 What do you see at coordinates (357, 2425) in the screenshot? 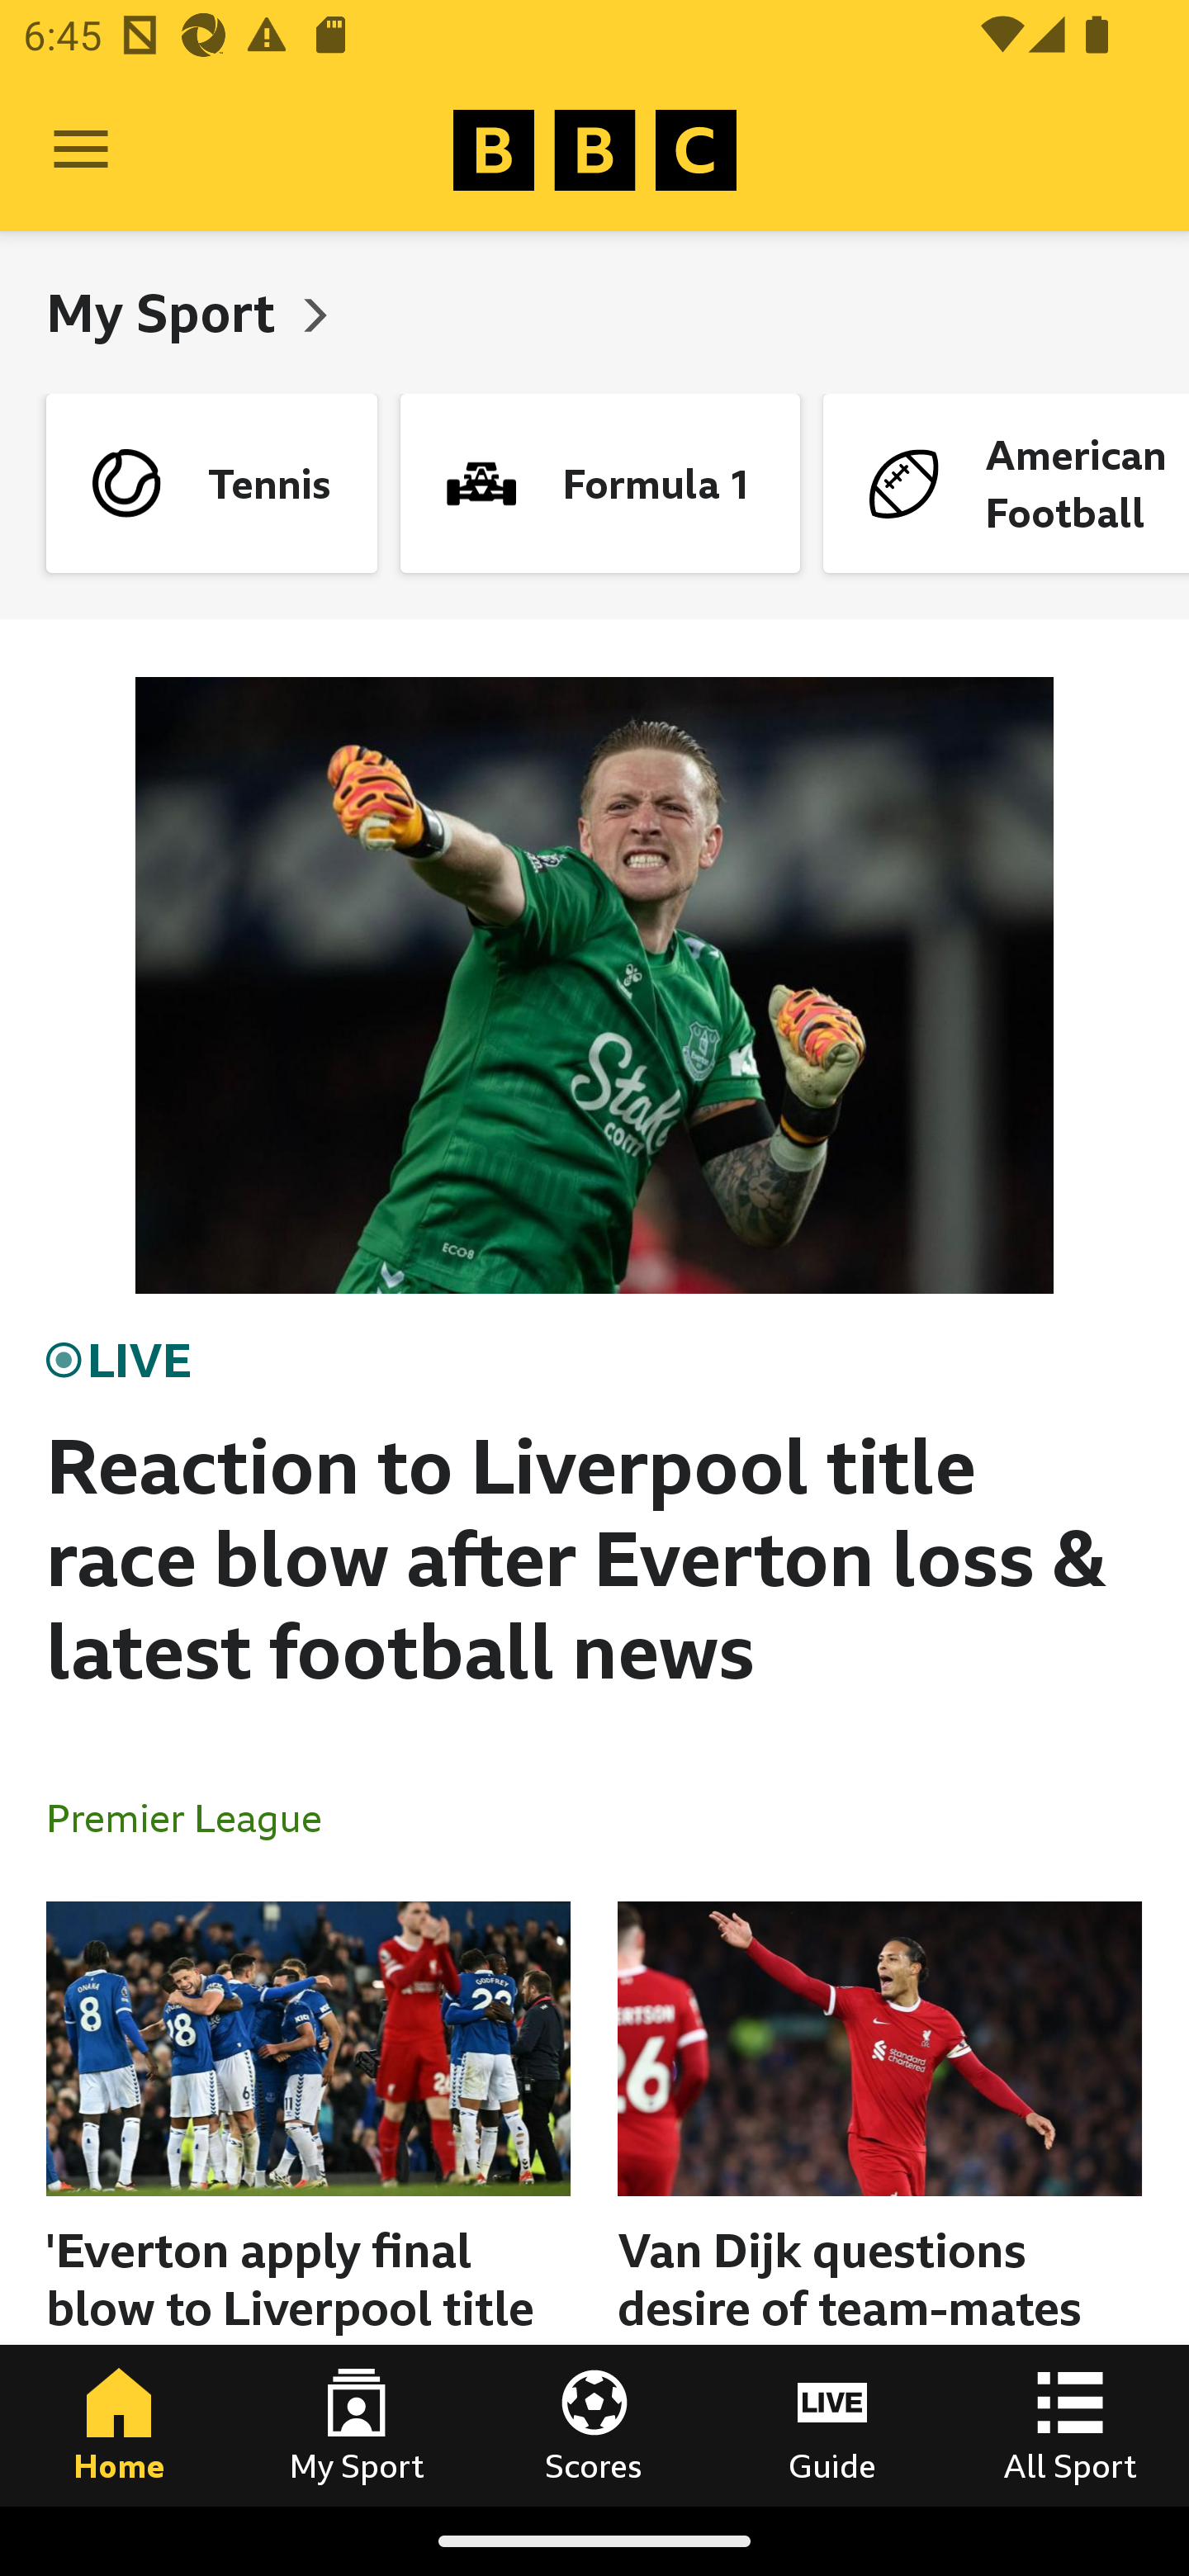
I see `My Sport` at bounding box center [357, 2425].